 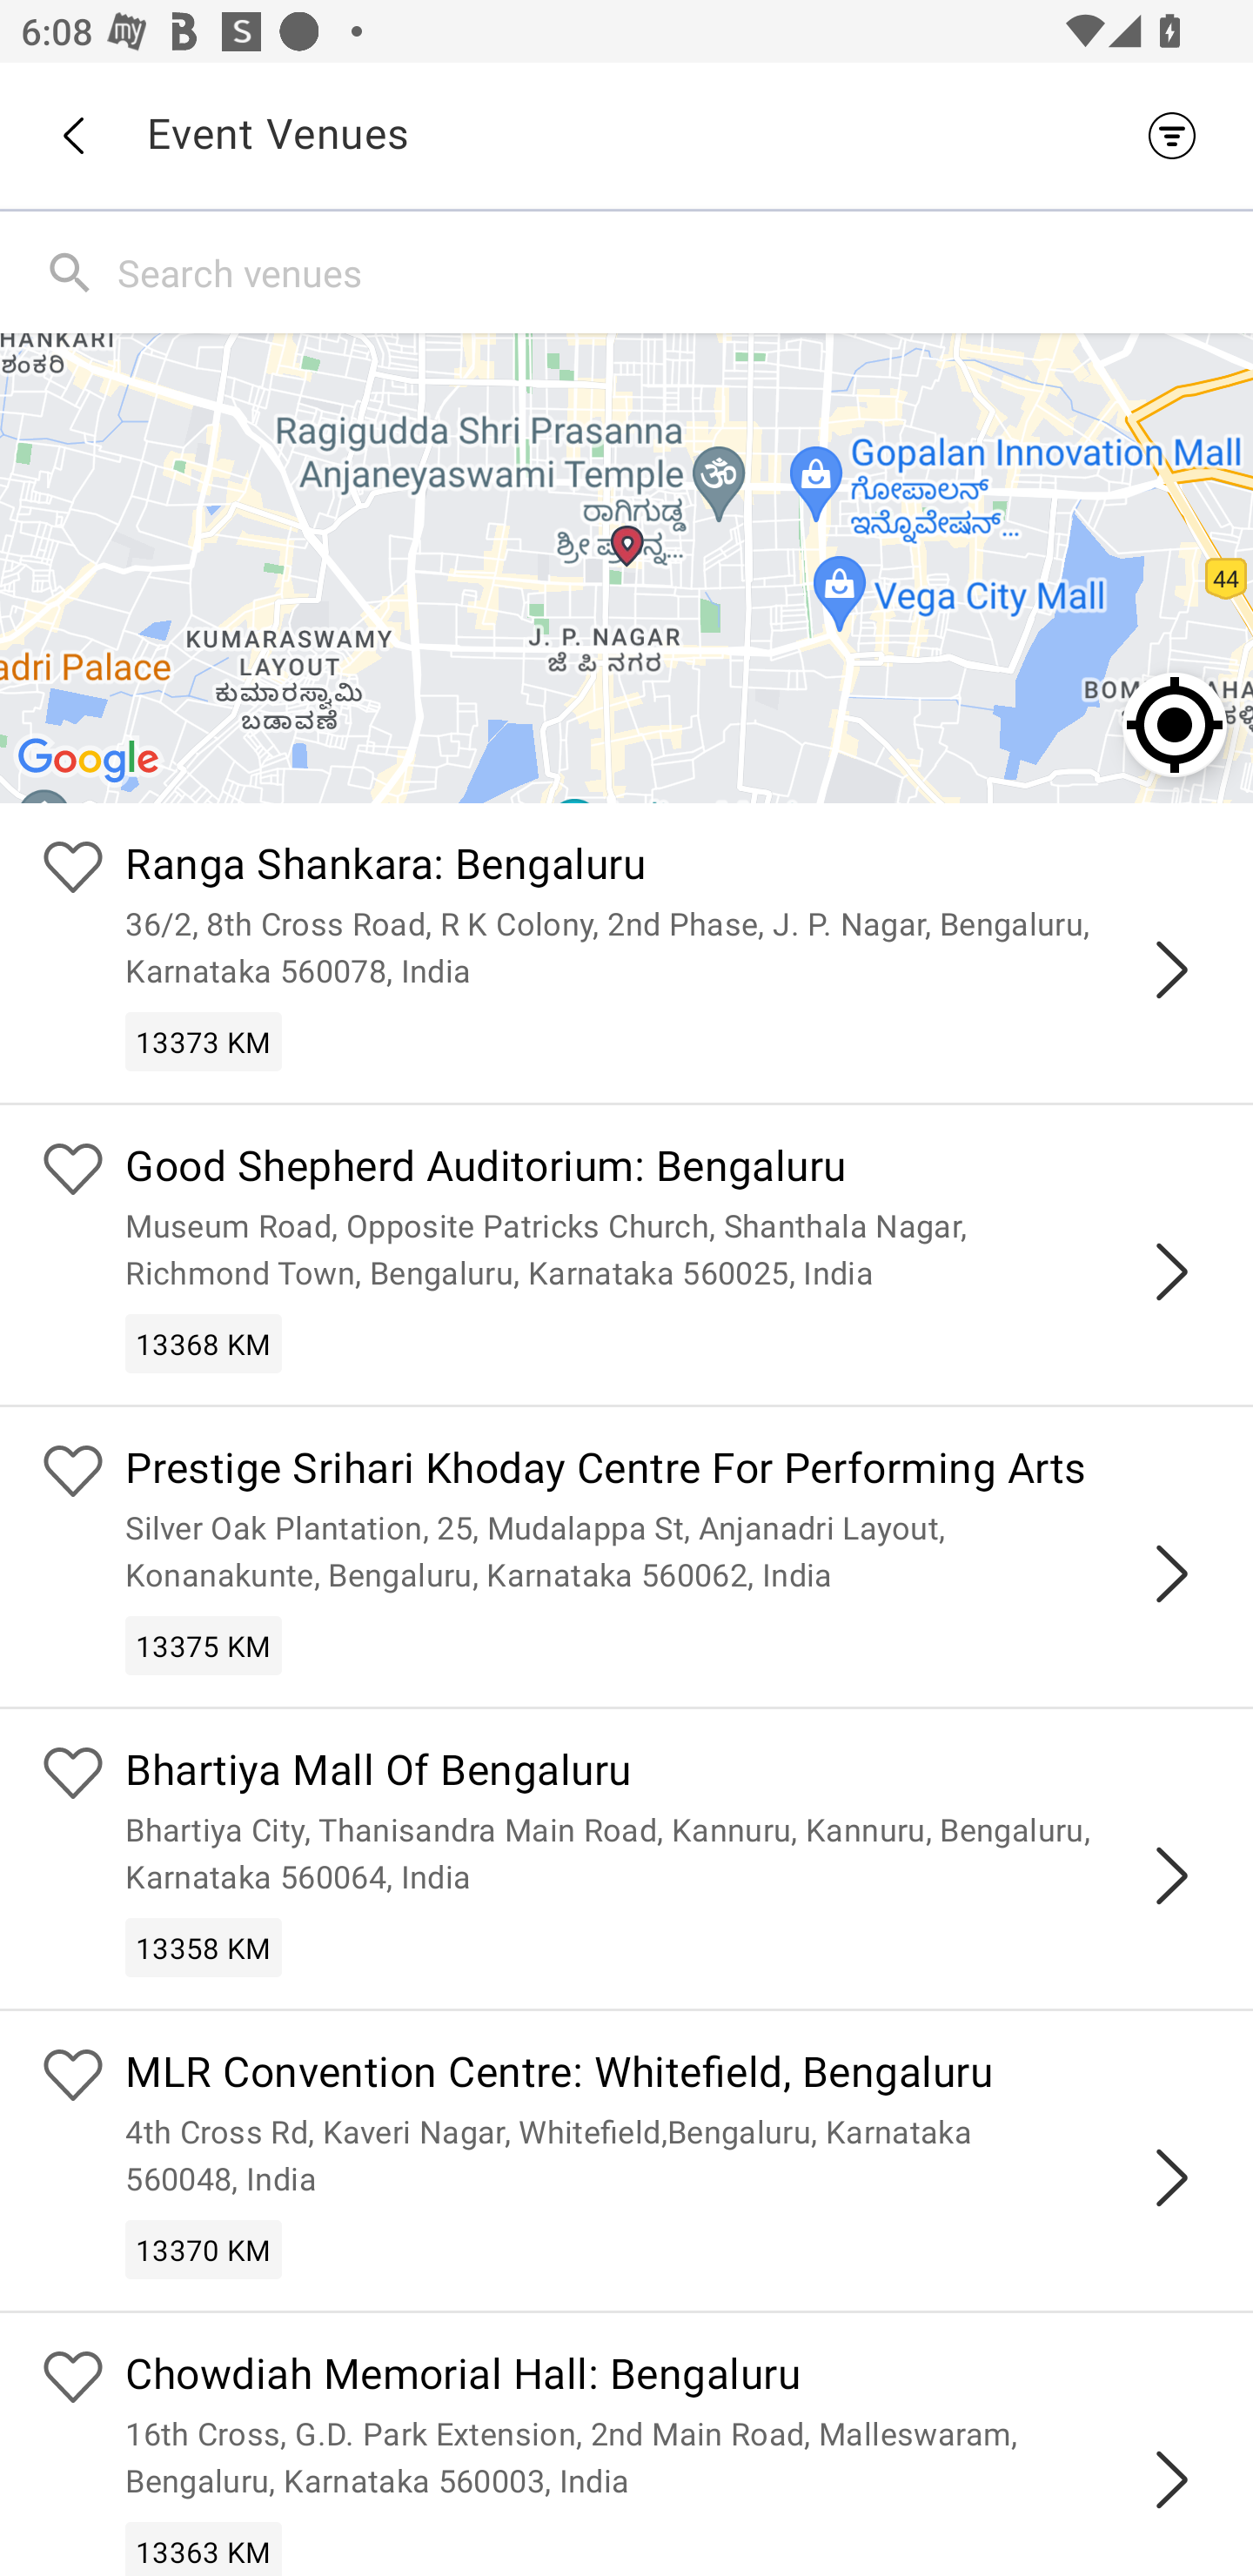 What do you see at coordinates (204, 1645) in the screenshot?
I see `13375 KM` at bounding box center [204, 1645].